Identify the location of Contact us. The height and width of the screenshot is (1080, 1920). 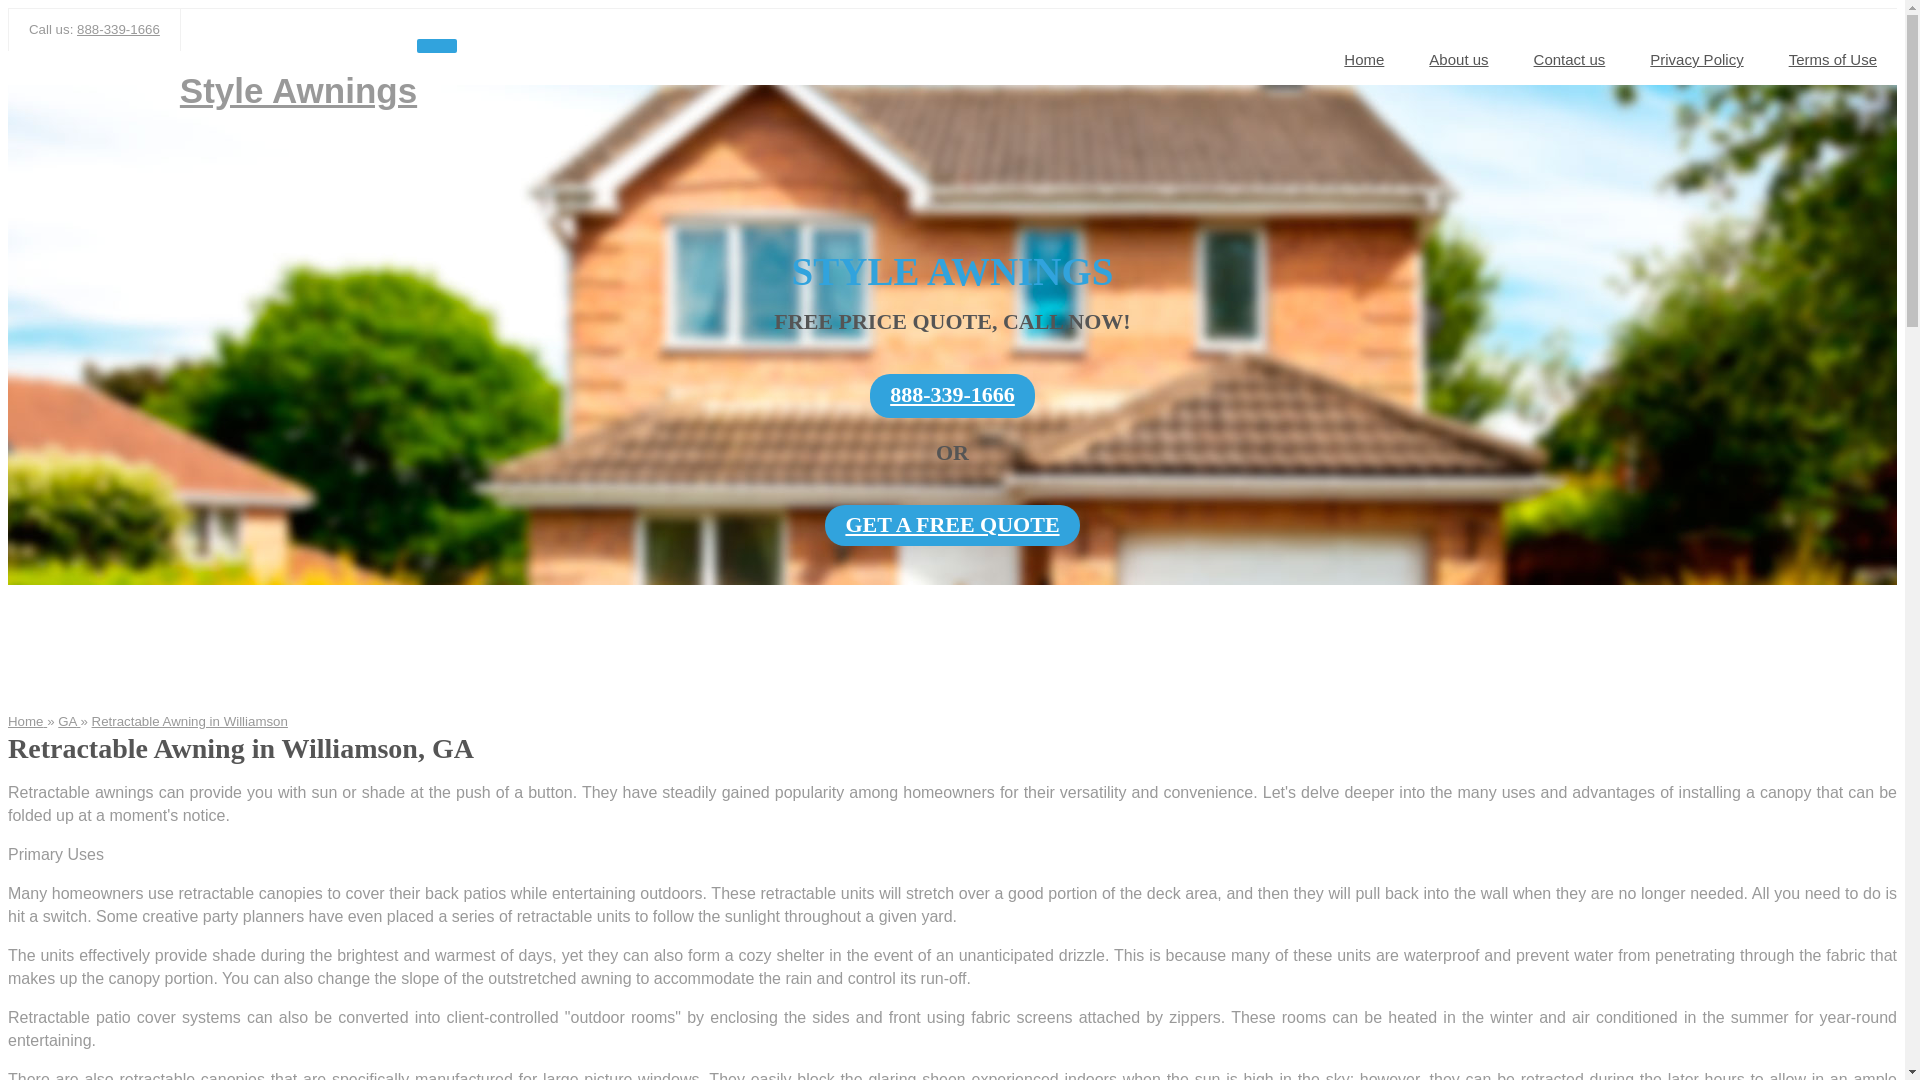
(1570, 60).